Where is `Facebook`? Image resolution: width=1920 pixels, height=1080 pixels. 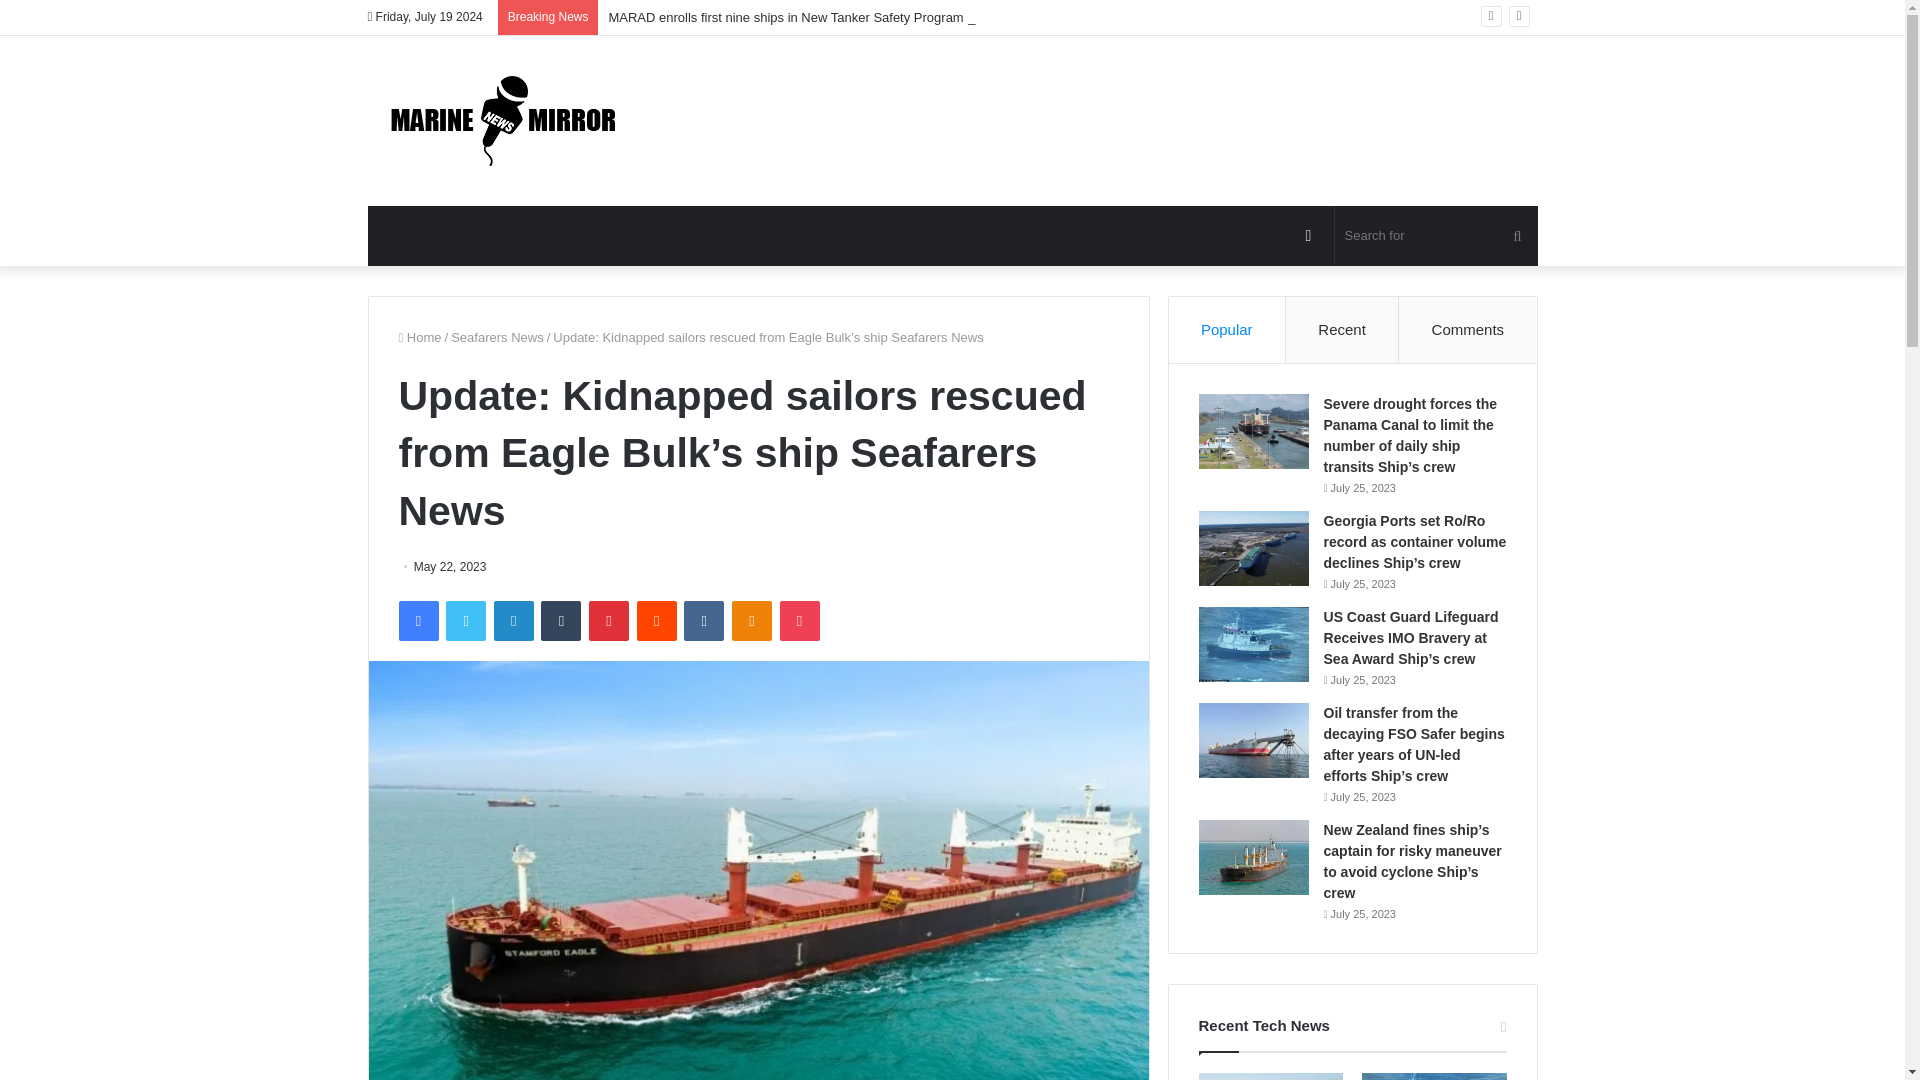 Facebook is located at coordinates (417, 620).